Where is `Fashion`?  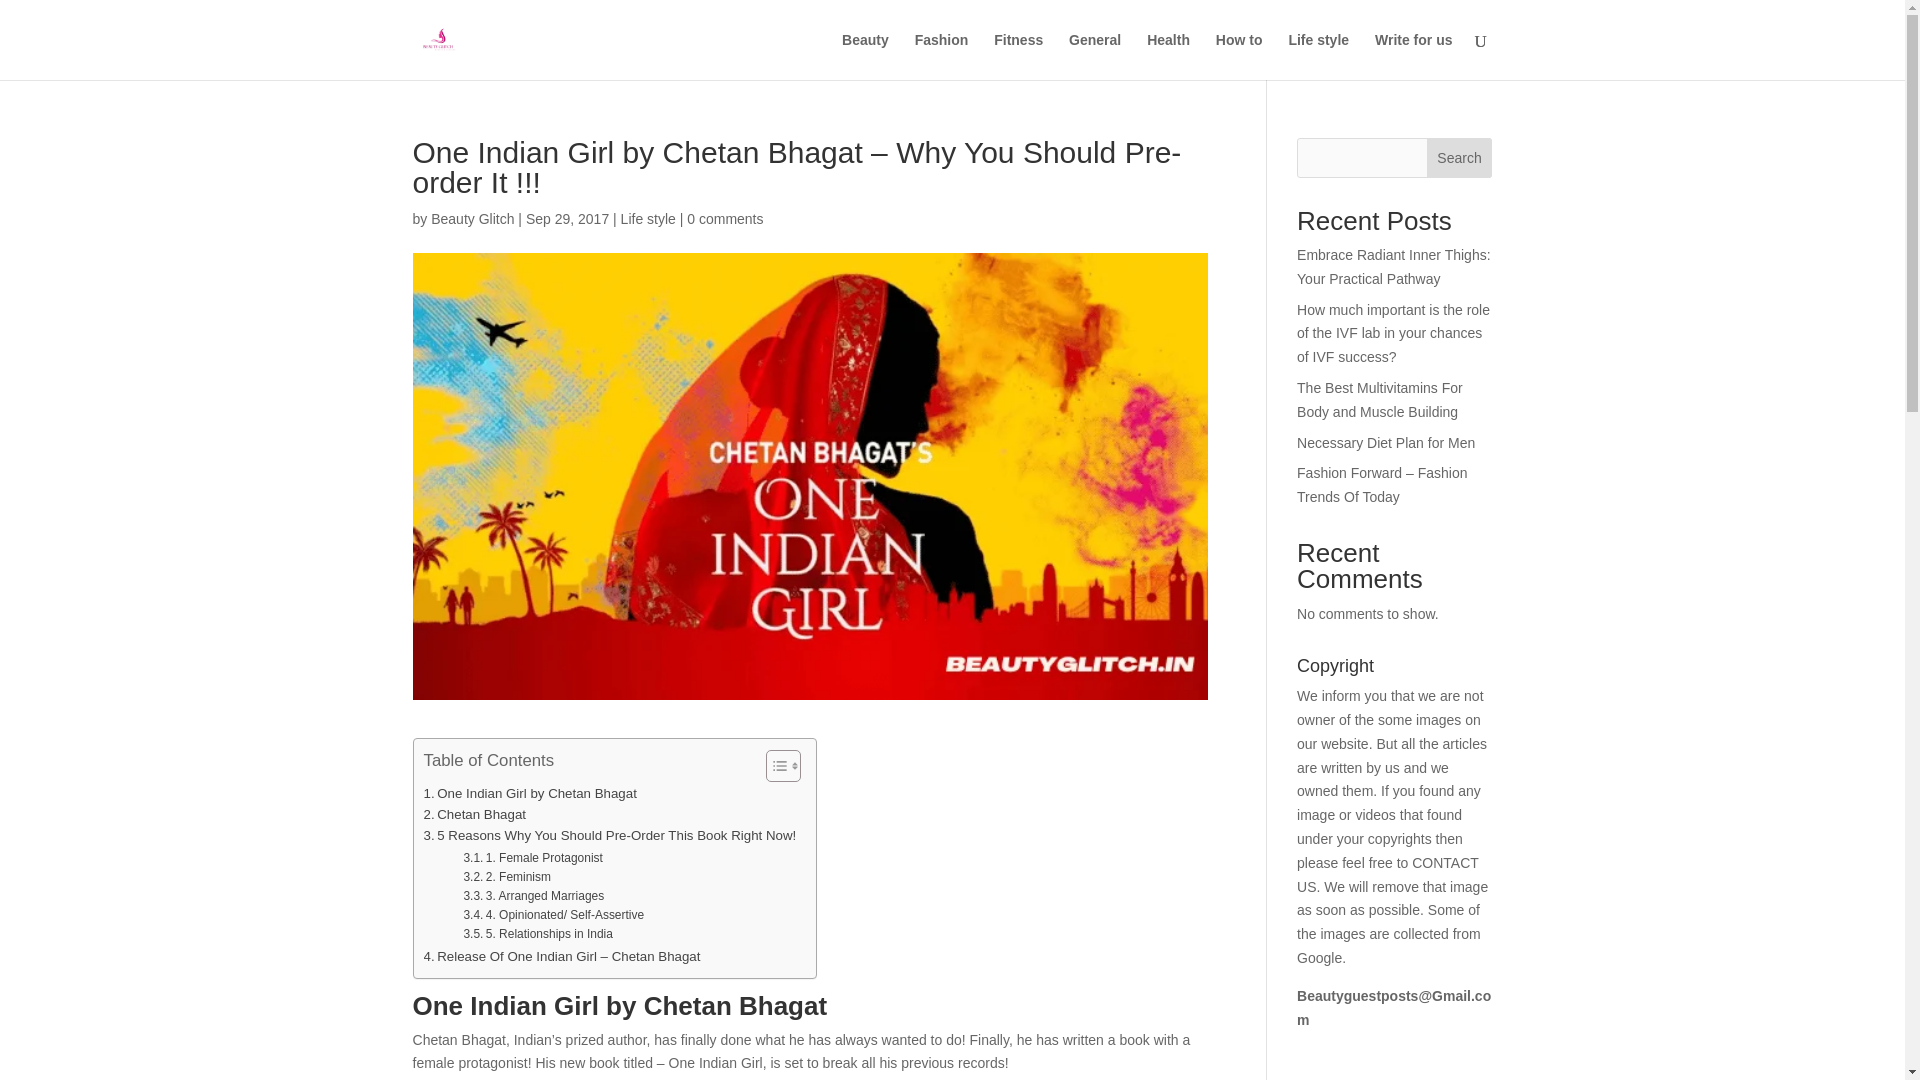 Fashion is located at coordinates (942, 56).